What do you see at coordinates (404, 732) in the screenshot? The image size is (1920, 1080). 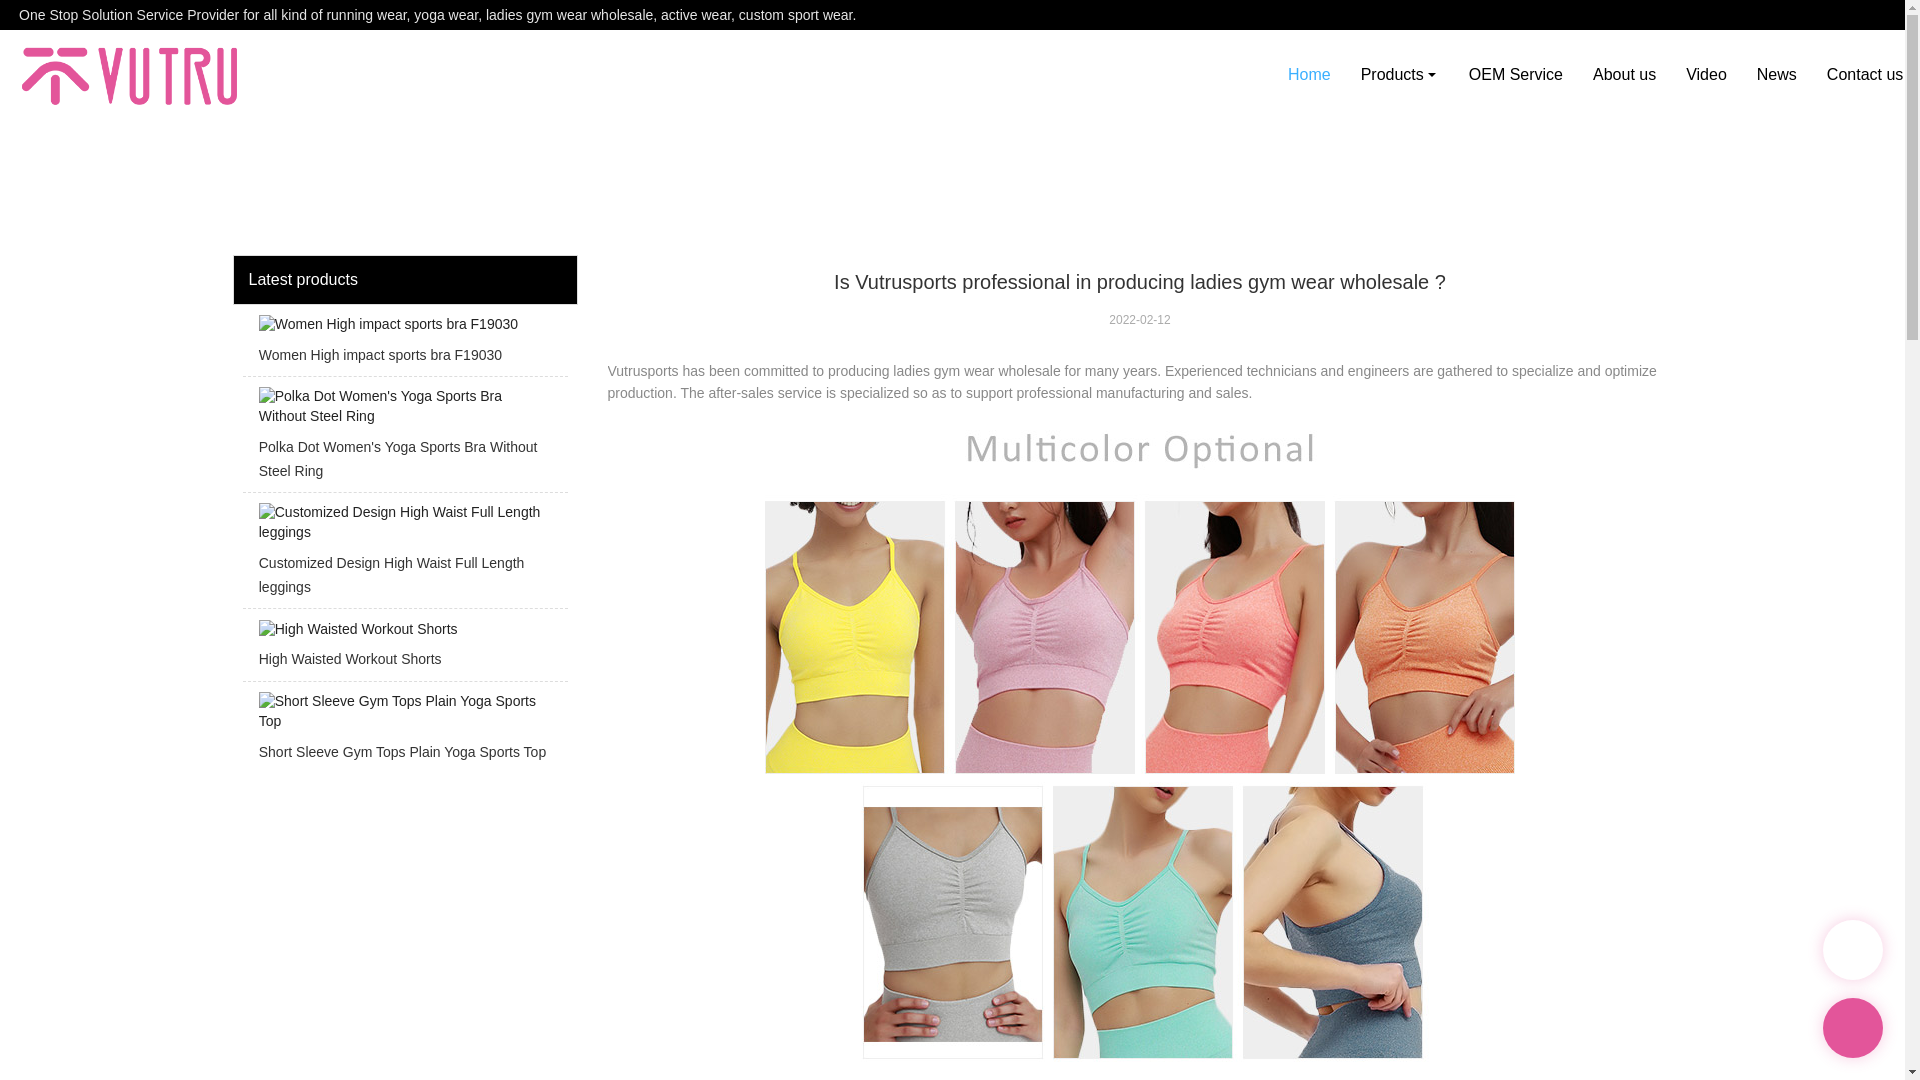 I see `Short Sleeve Gym Tops Plain Yoga Sports Top` at bounding box center [404, 732].